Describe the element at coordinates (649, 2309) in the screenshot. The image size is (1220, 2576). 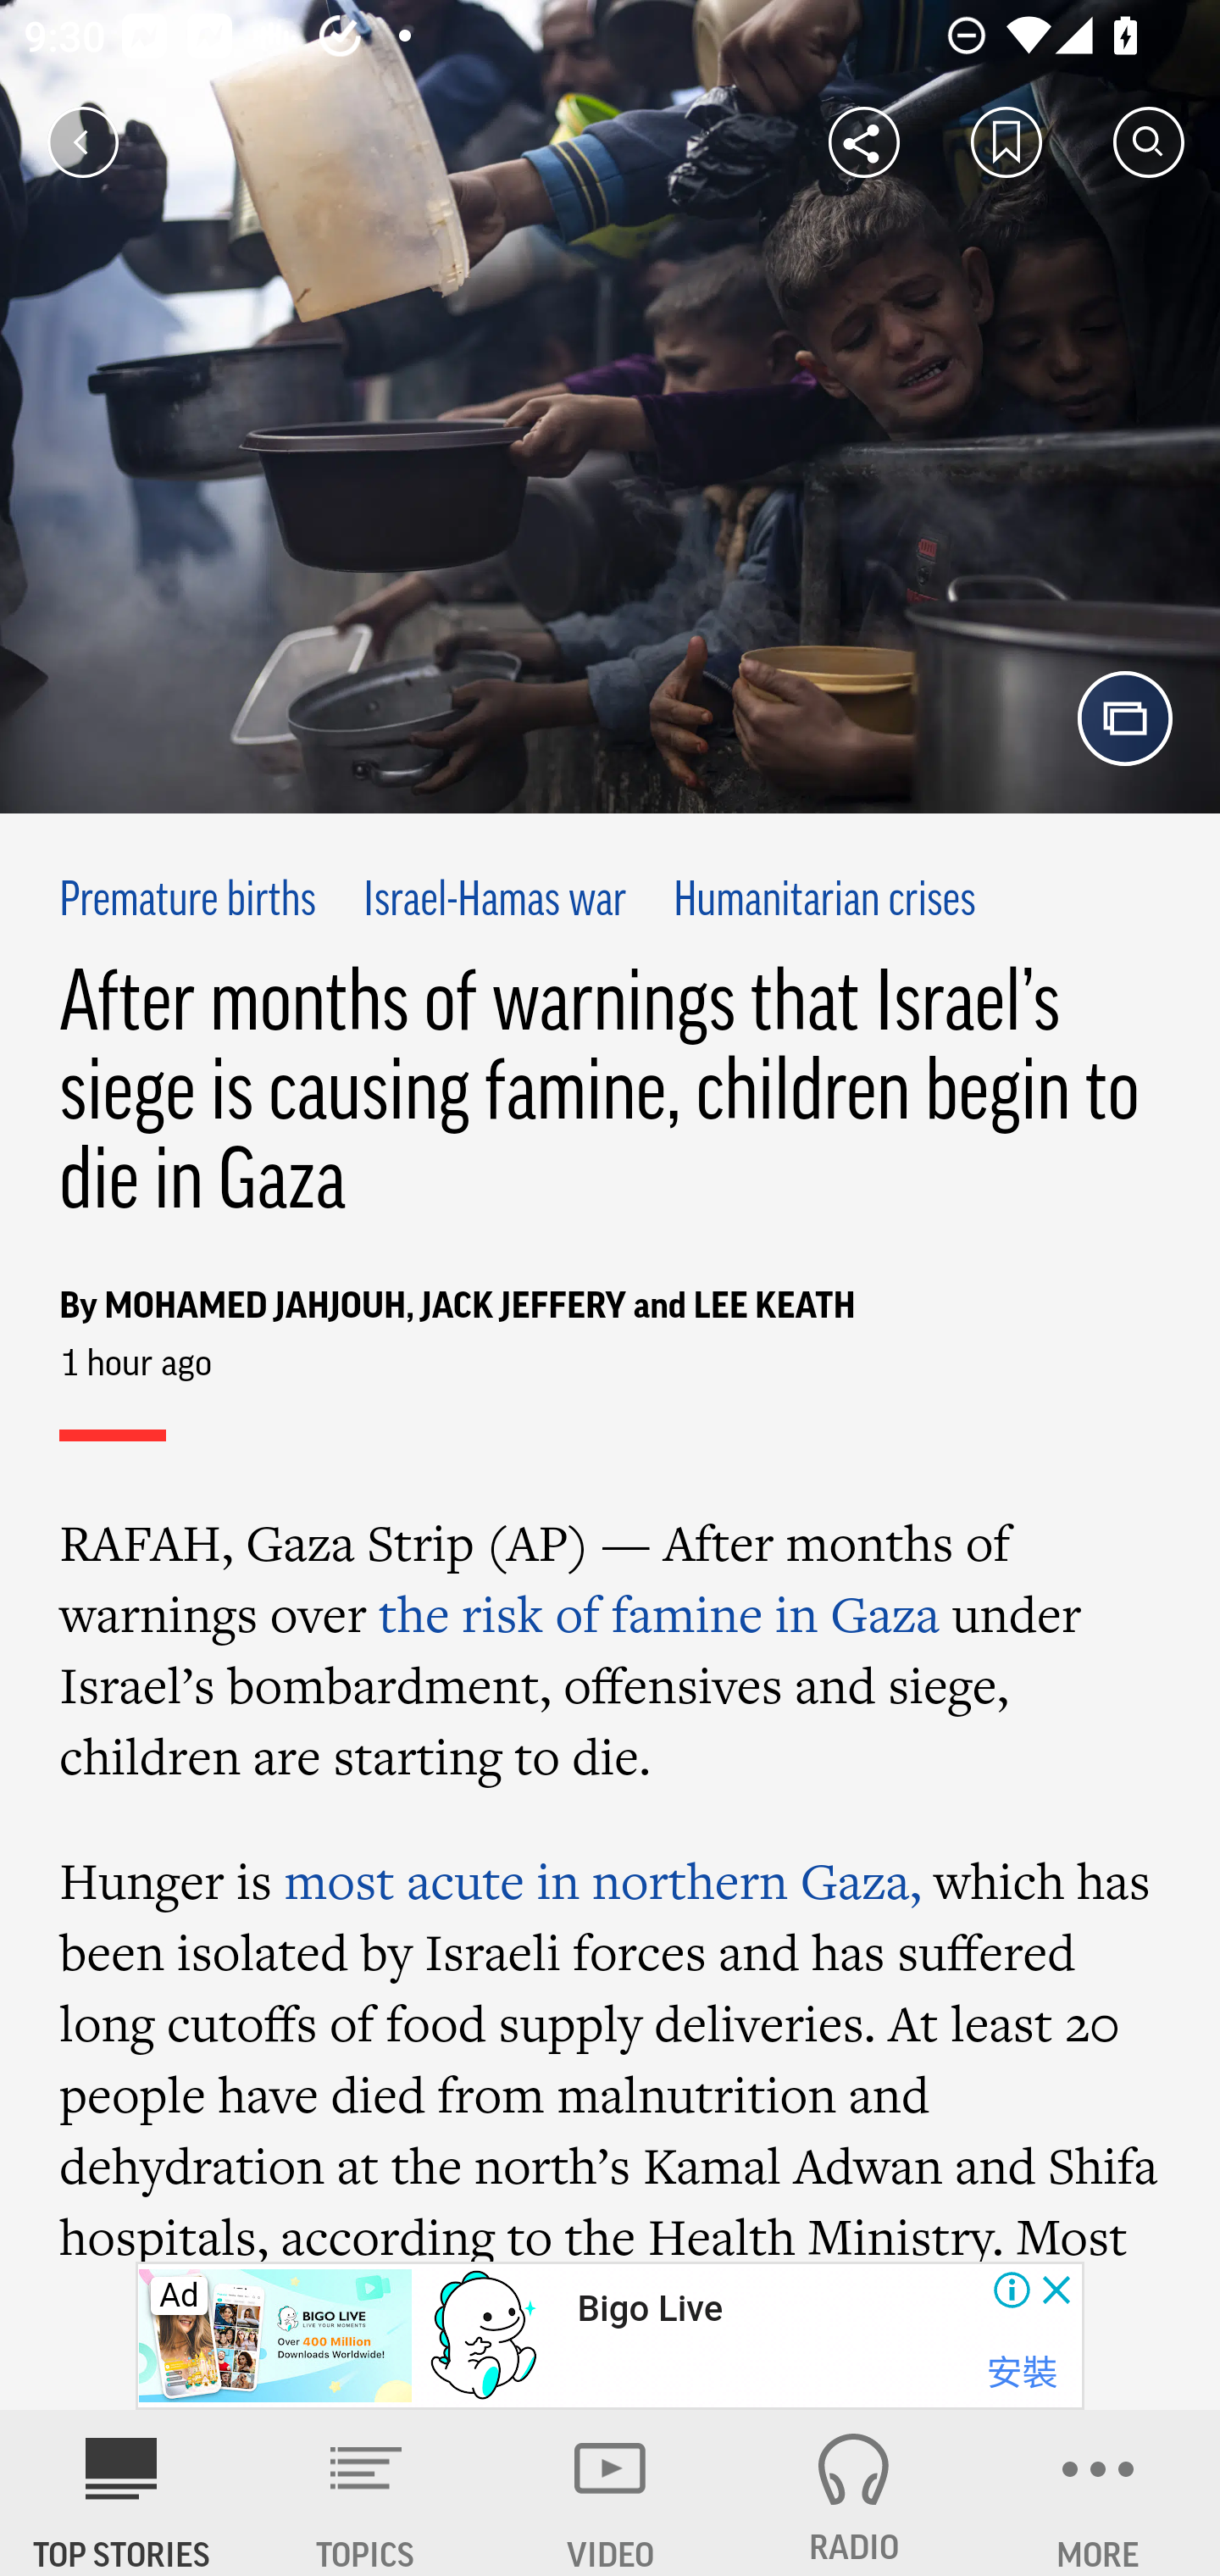
I see `Bigo Live` at that location.